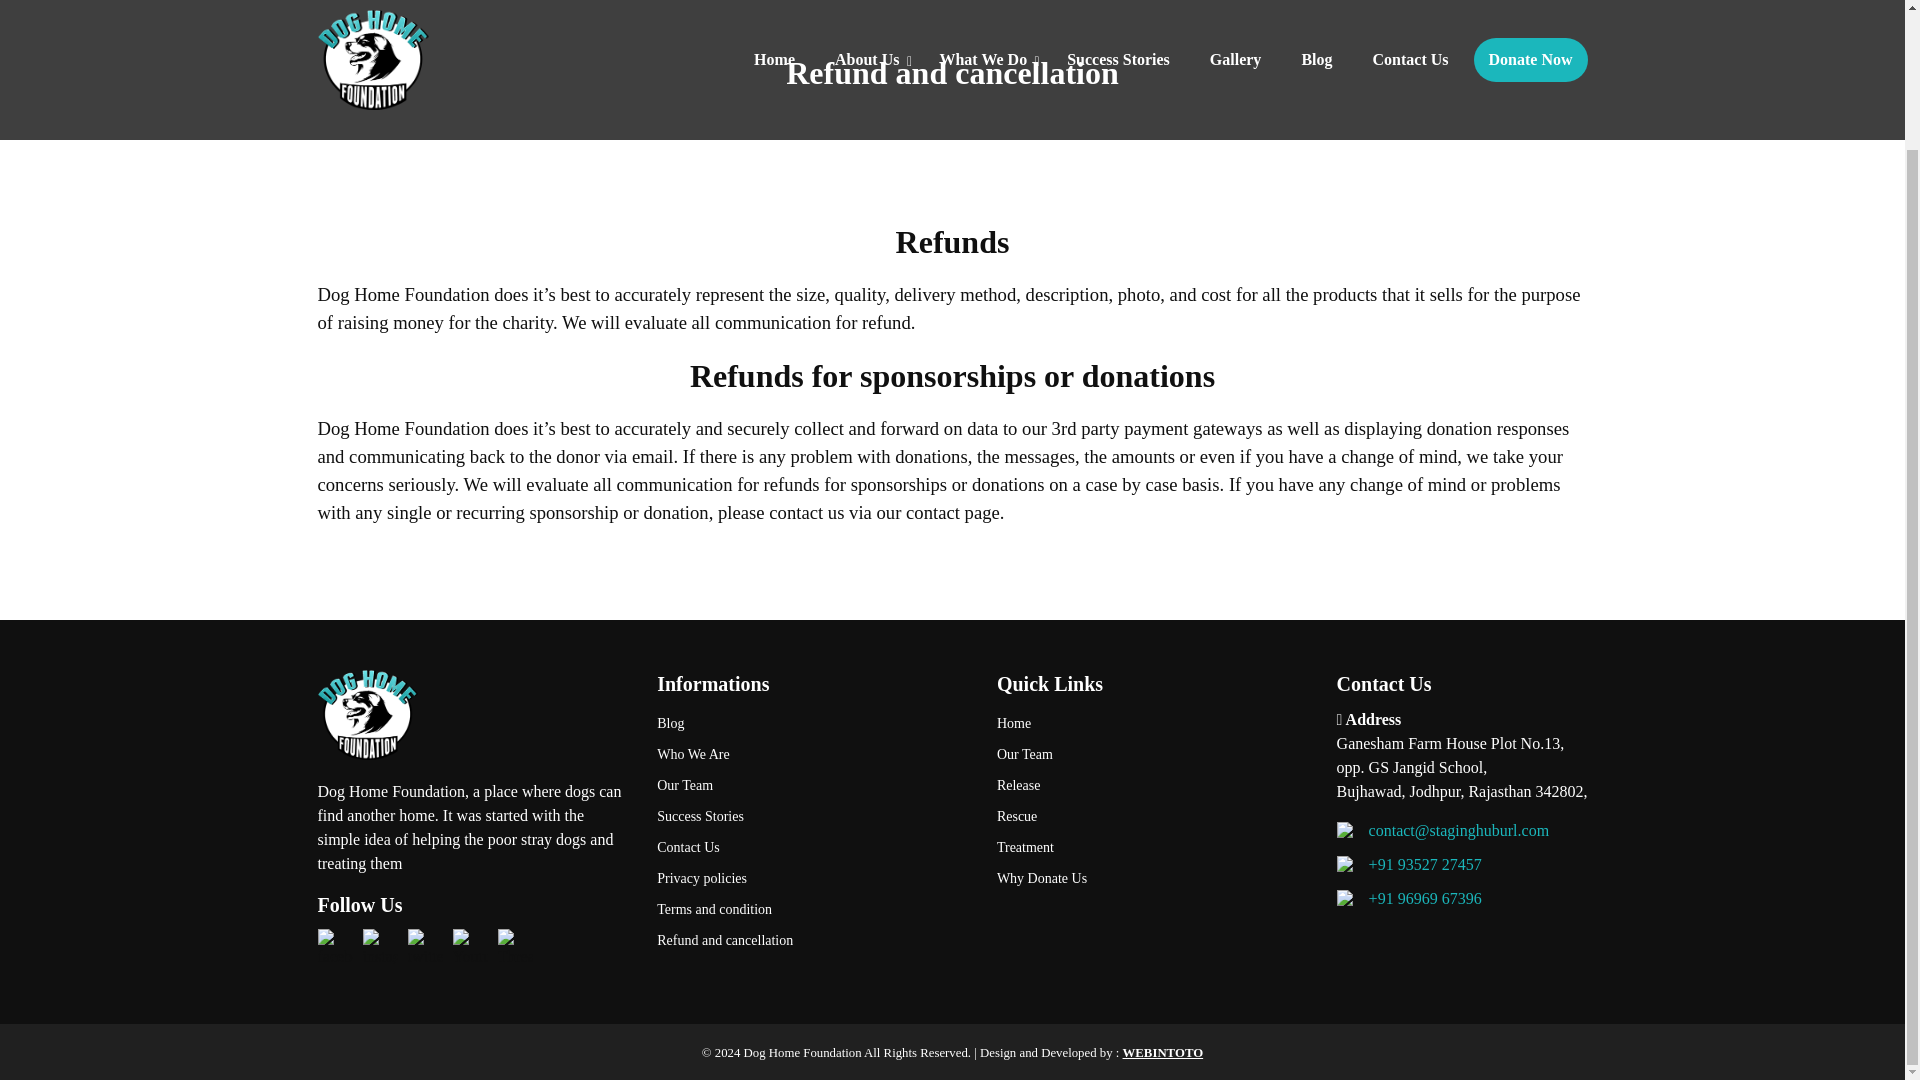 The height and width of the screenshot is (1080, 1920). What do you see at coordinates (1152, 878) in the screenshot?
I see `Why Donate Us` at bounding box center [1152, 878].